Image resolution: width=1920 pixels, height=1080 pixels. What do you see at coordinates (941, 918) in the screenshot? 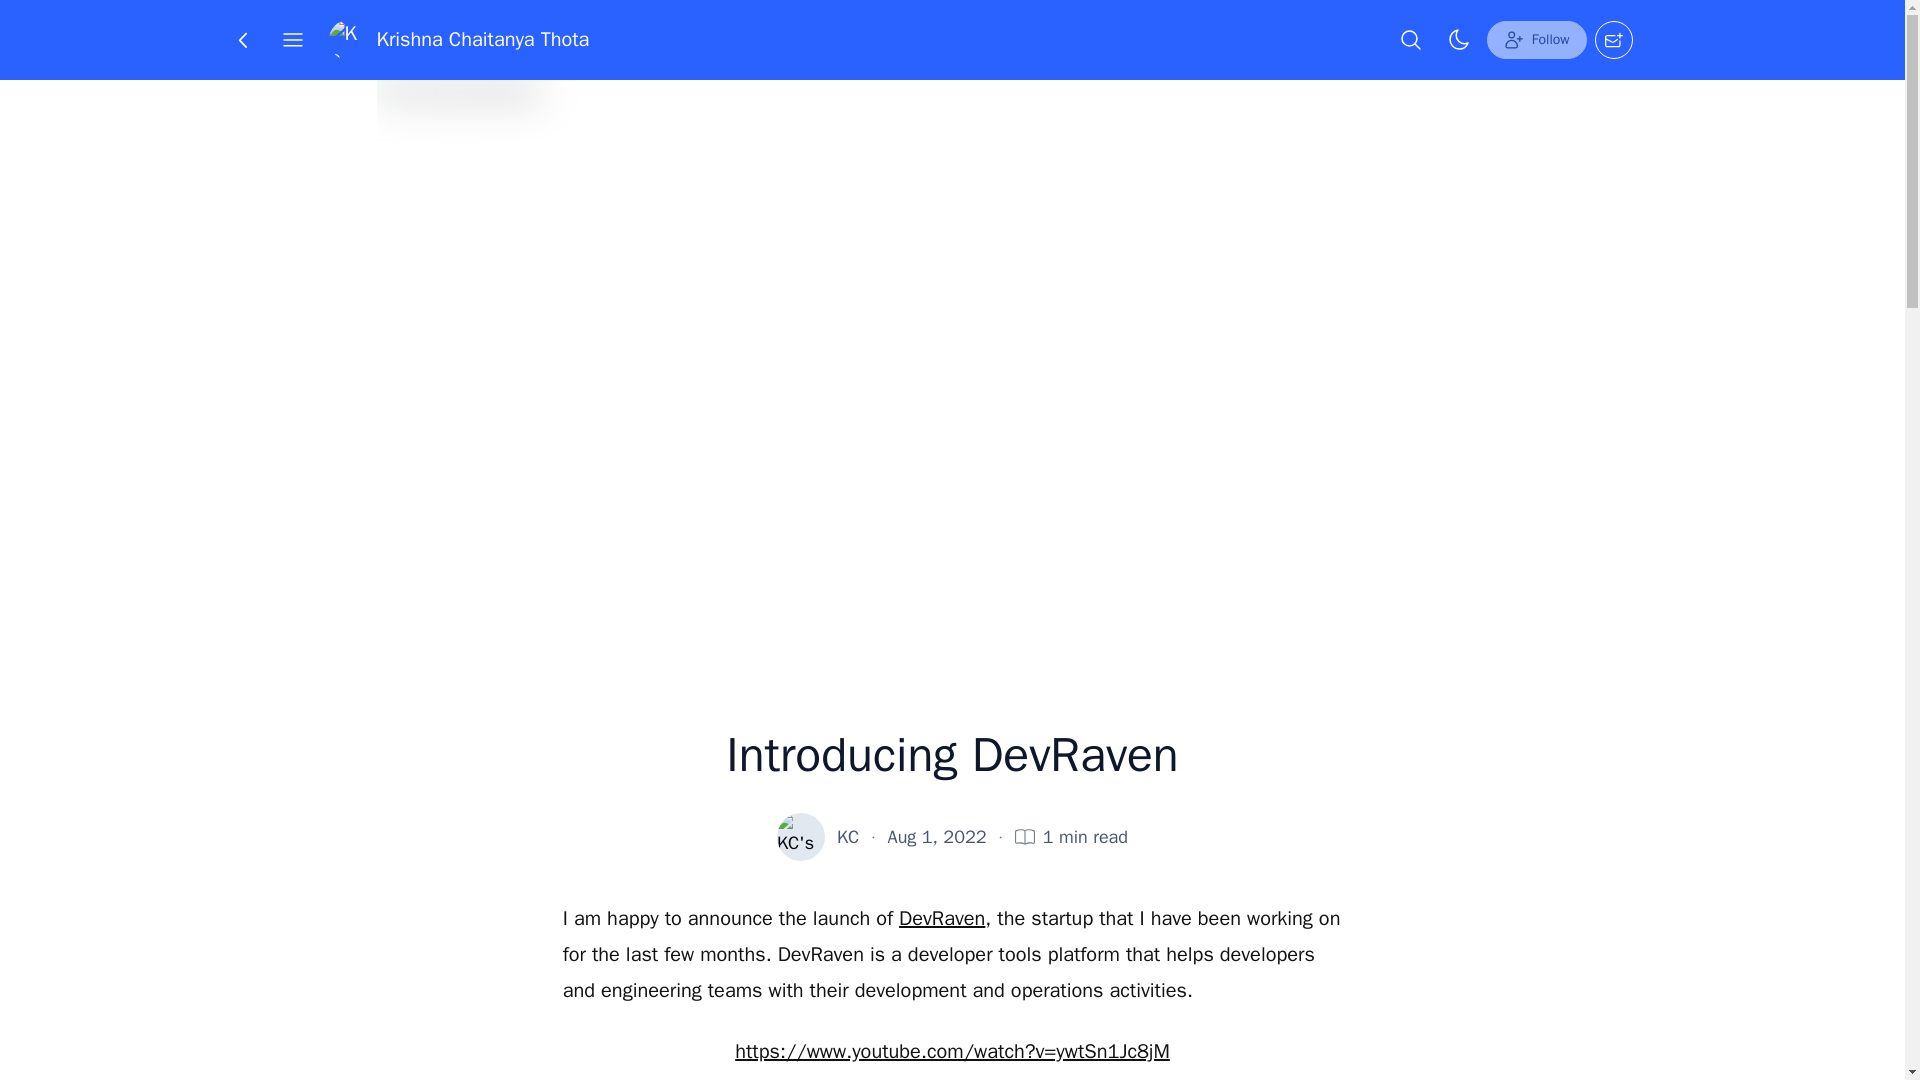
I see `DevRaven` at bounding box center [941, 918].